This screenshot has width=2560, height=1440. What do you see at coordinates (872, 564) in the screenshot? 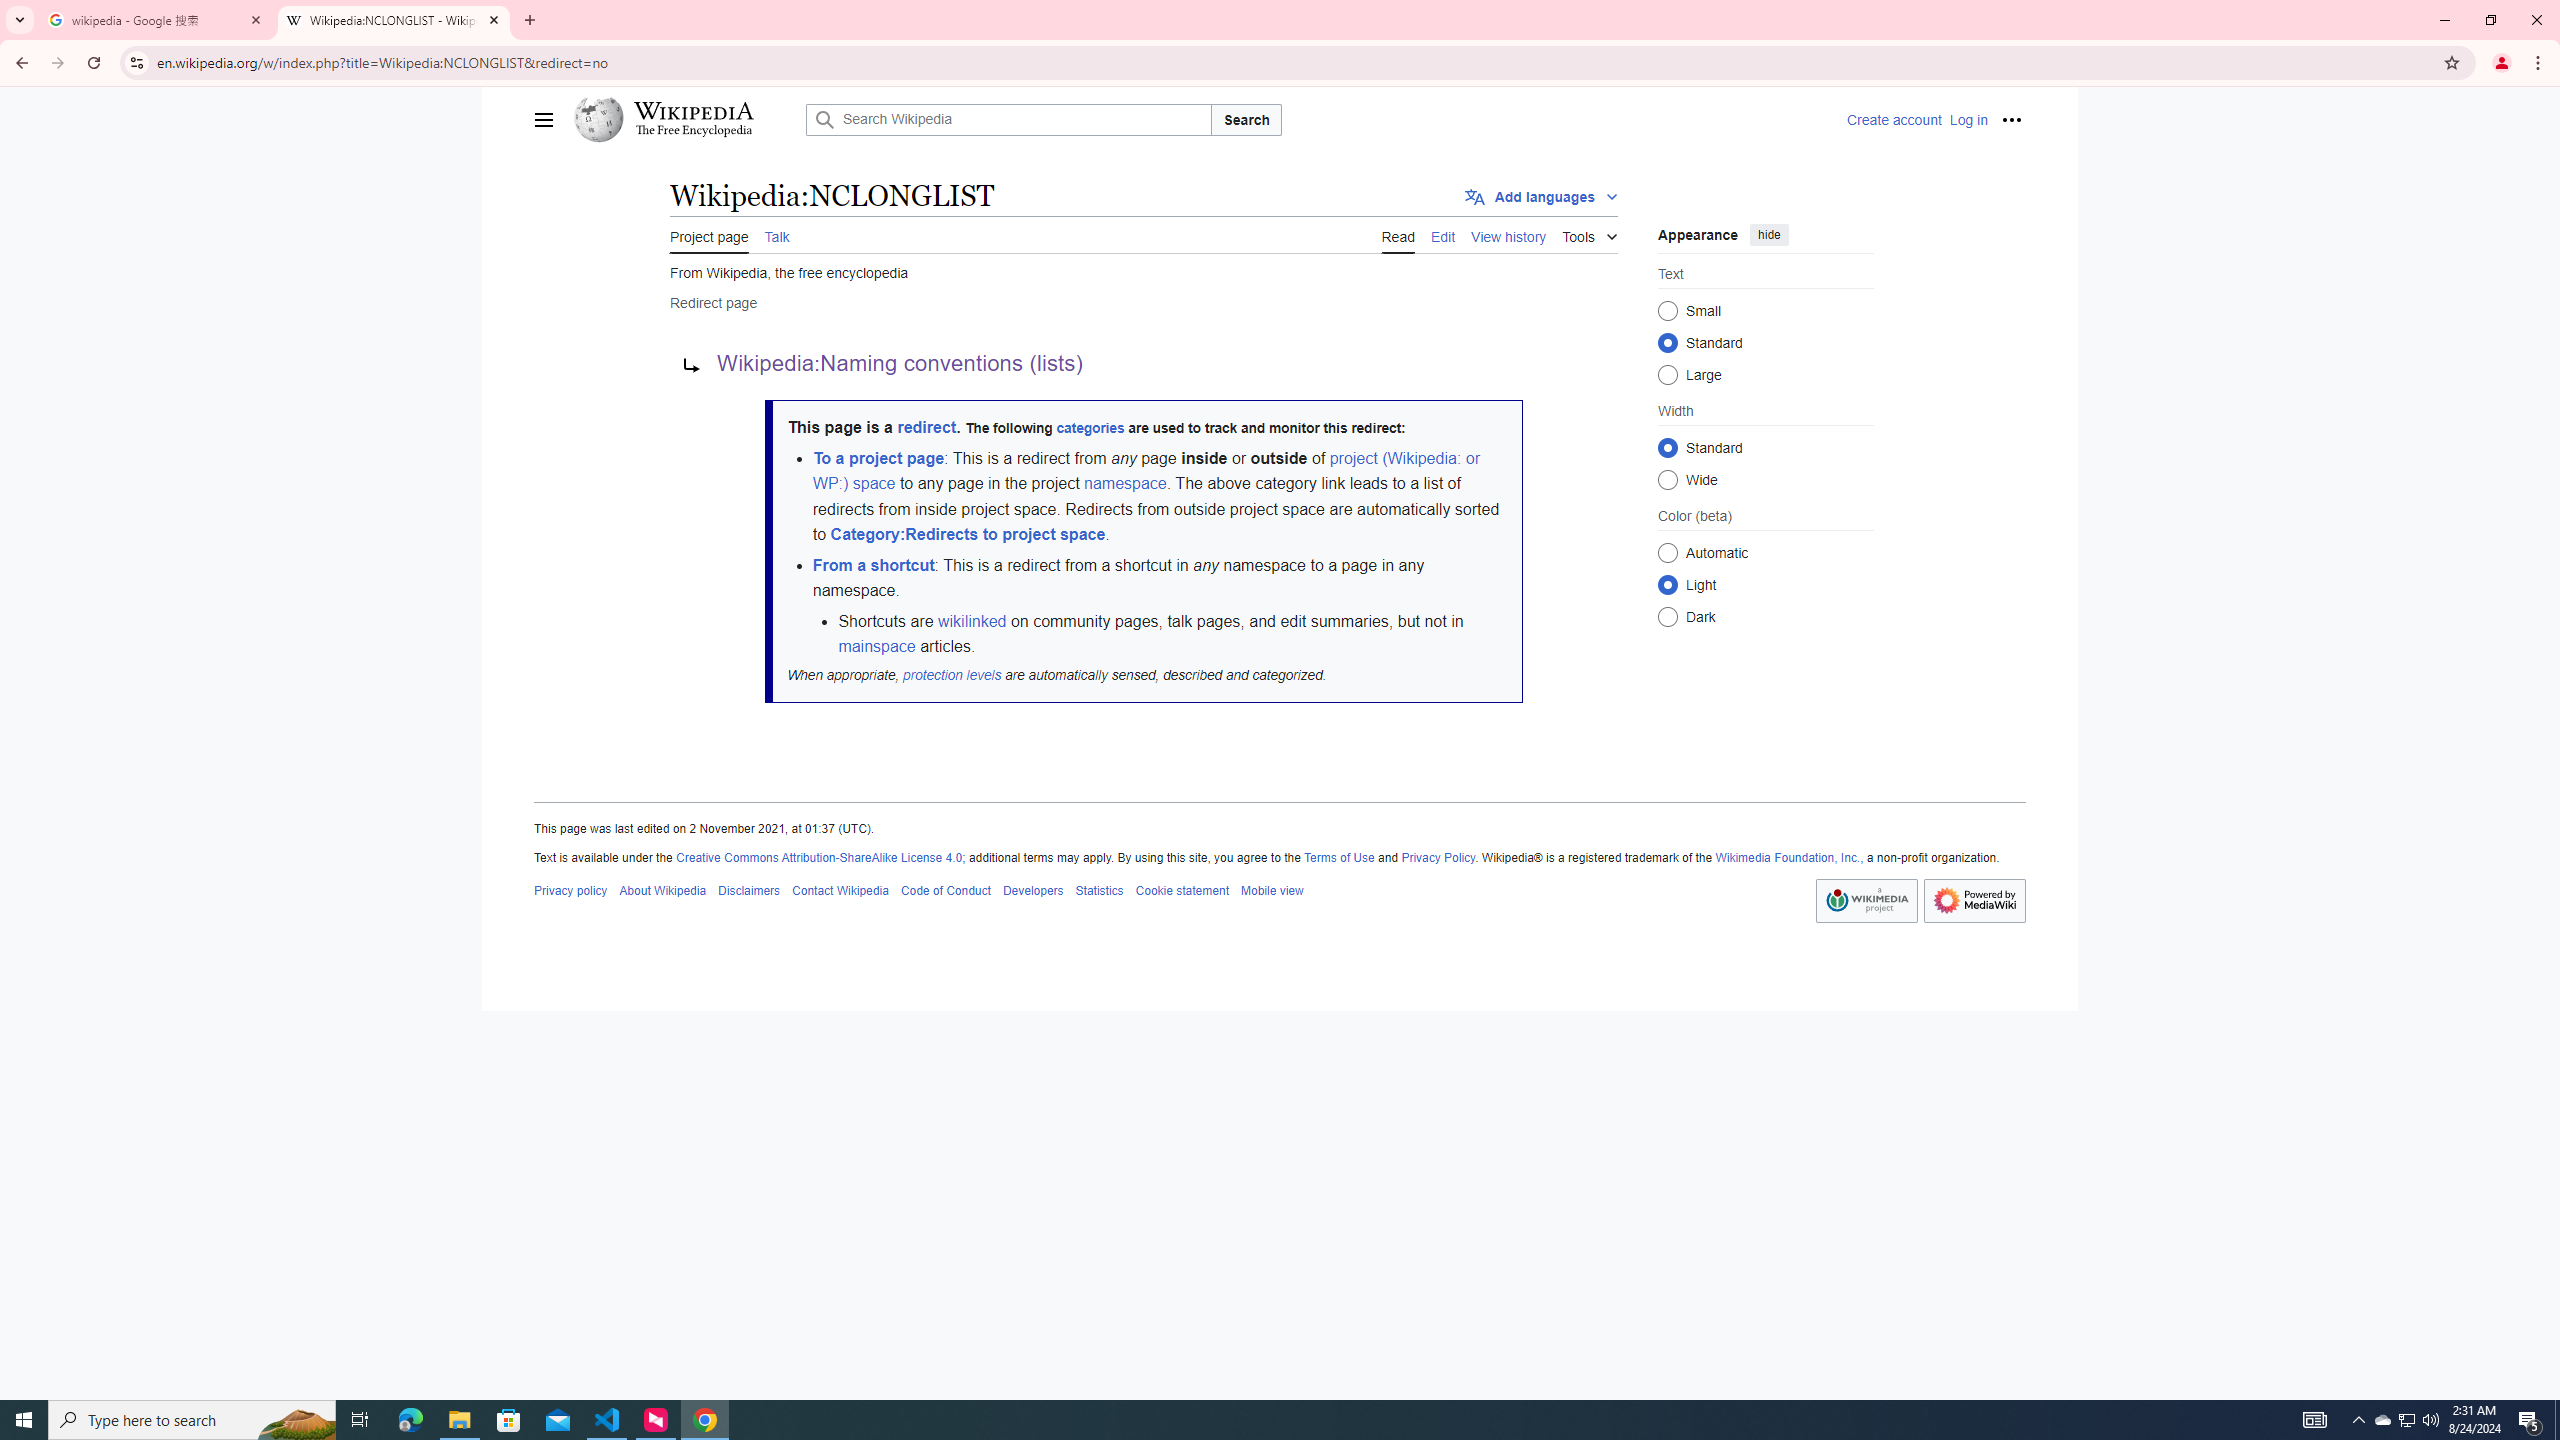
I see `From a shortcut` at bounding box center [872, 564].